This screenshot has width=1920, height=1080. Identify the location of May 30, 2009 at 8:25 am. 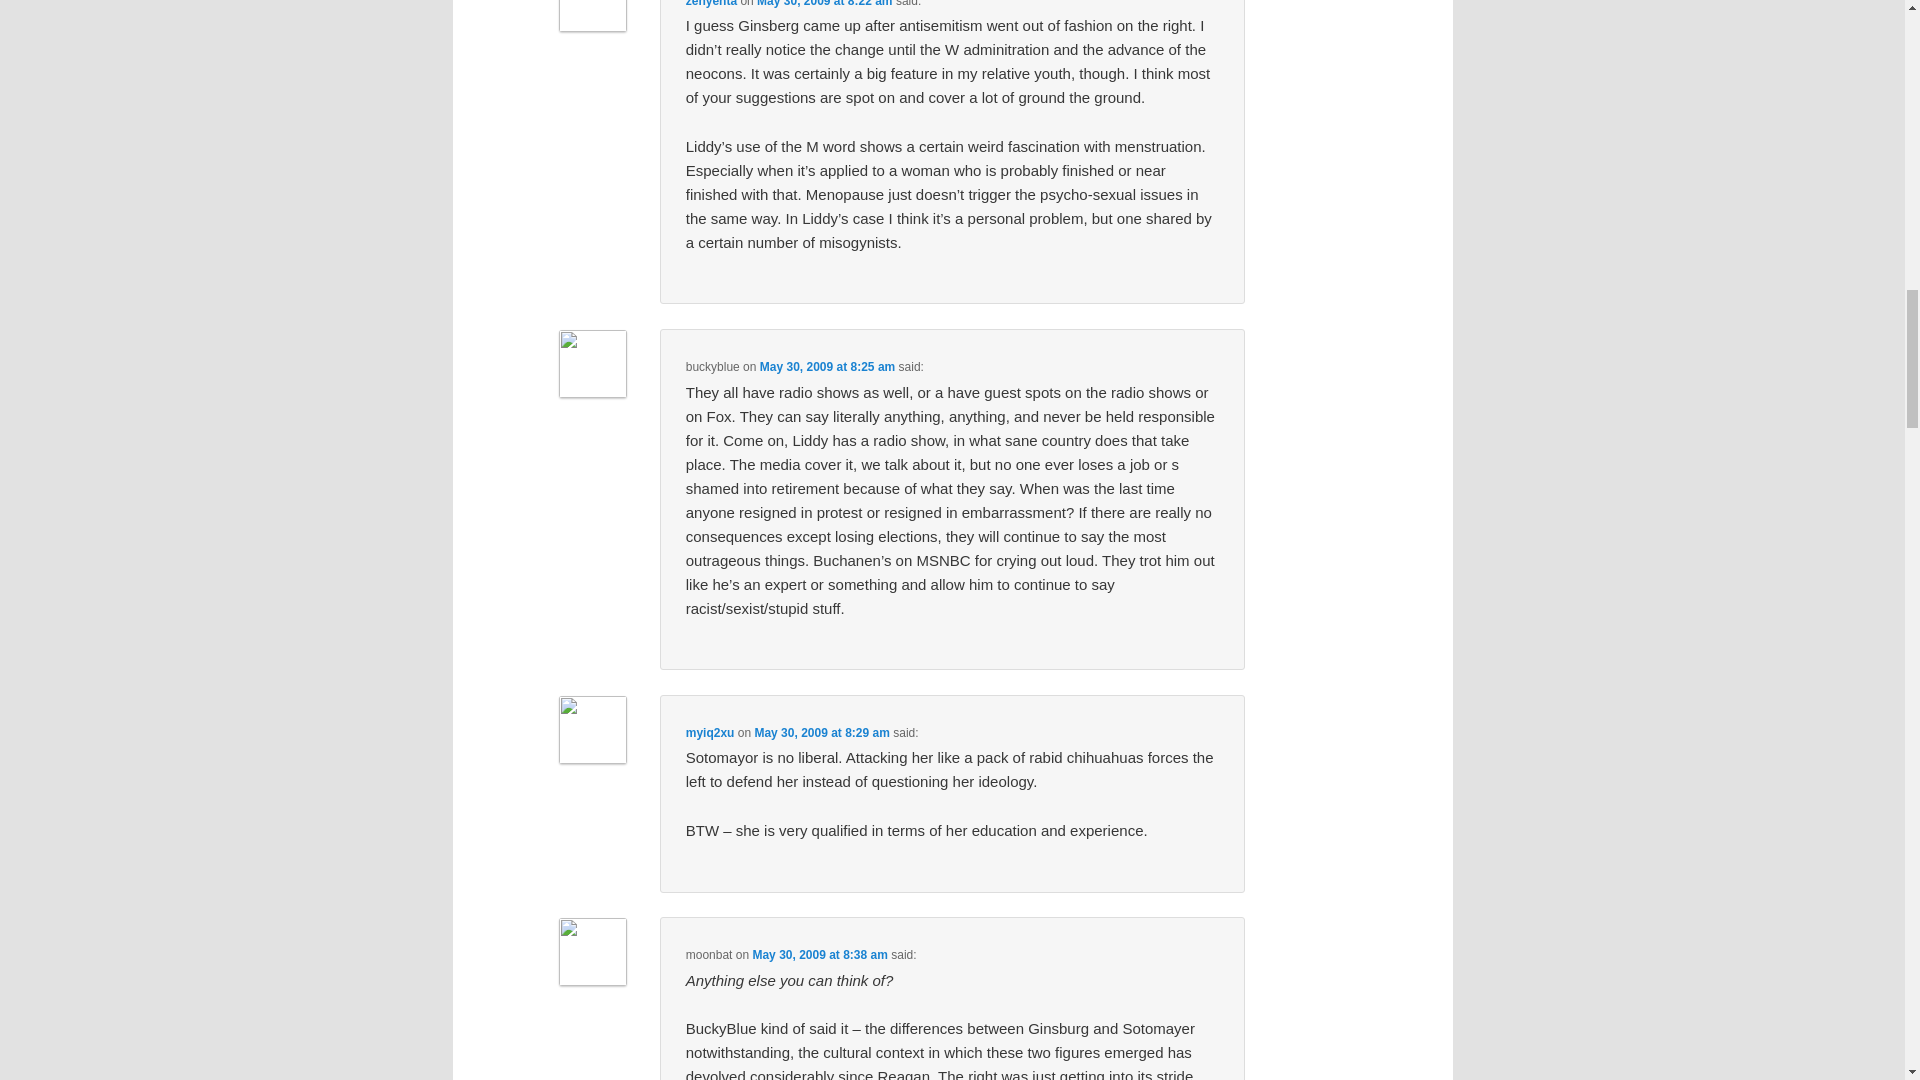
(827, 366).